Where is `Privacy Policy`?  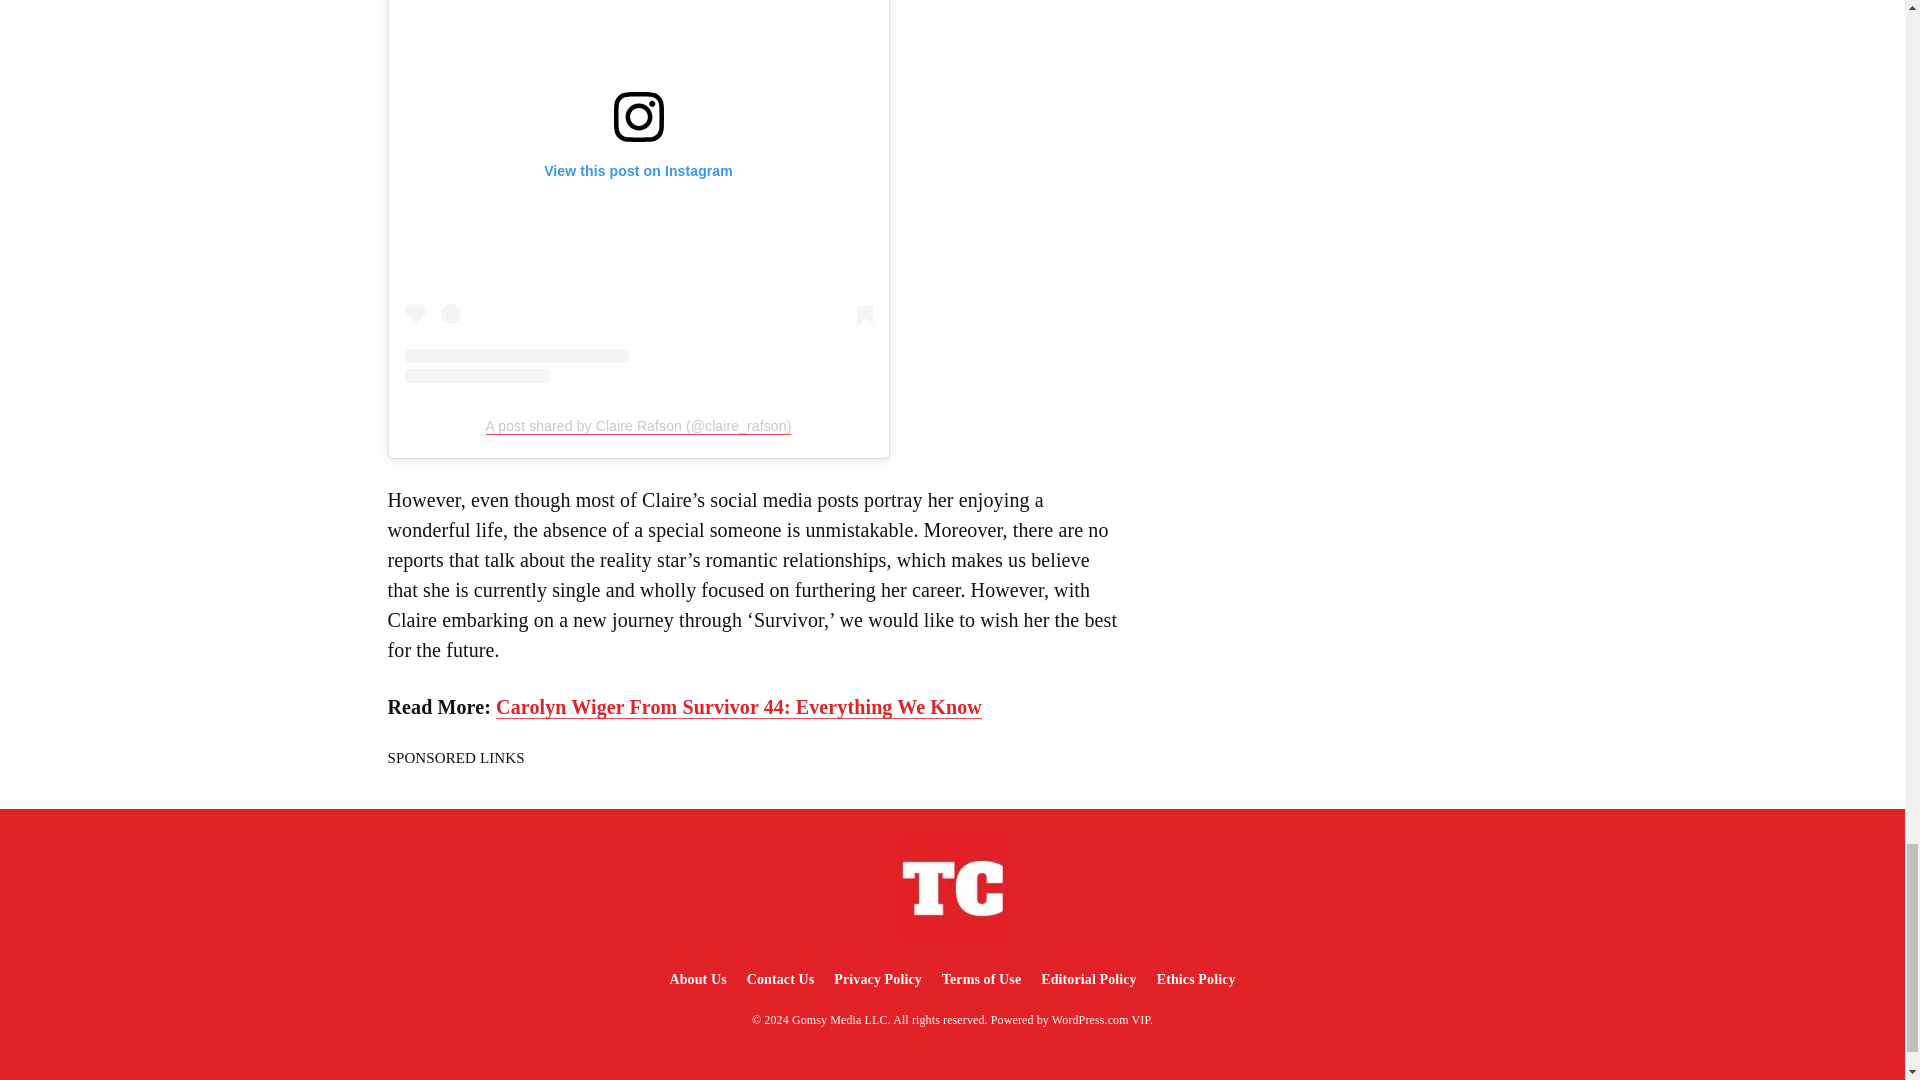 Privacy Policy is located at coordinates (877, 980).